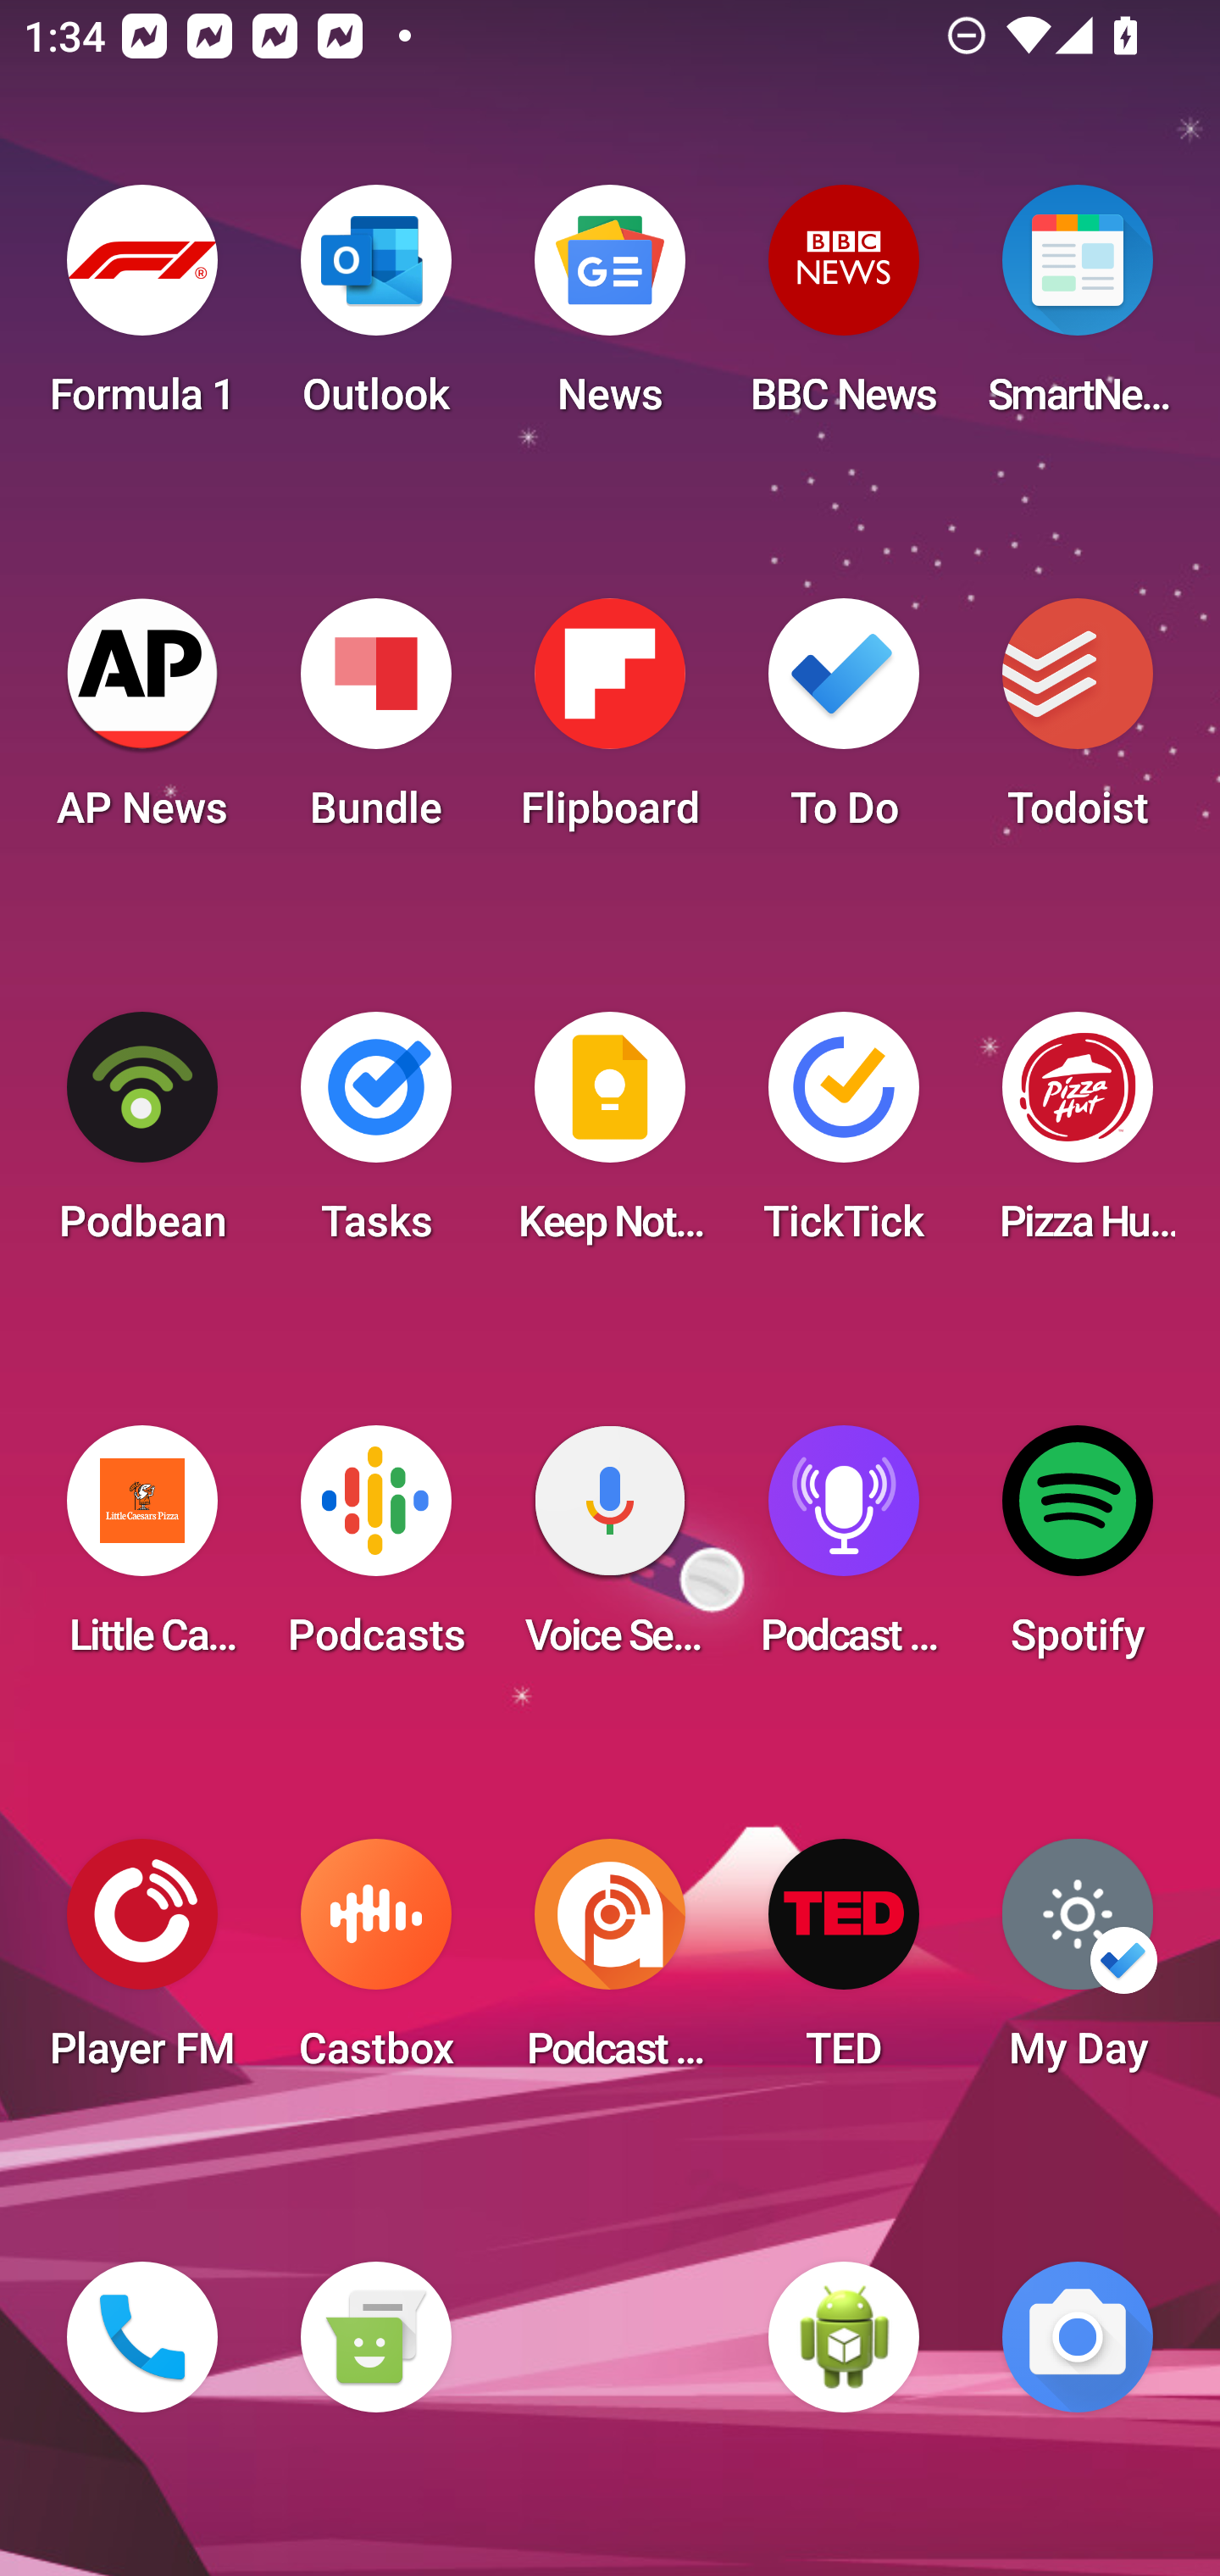 The width and height of the screenshot is (1220, 2576). I want to click on WebView Browser Tester, so click(844, 2337).